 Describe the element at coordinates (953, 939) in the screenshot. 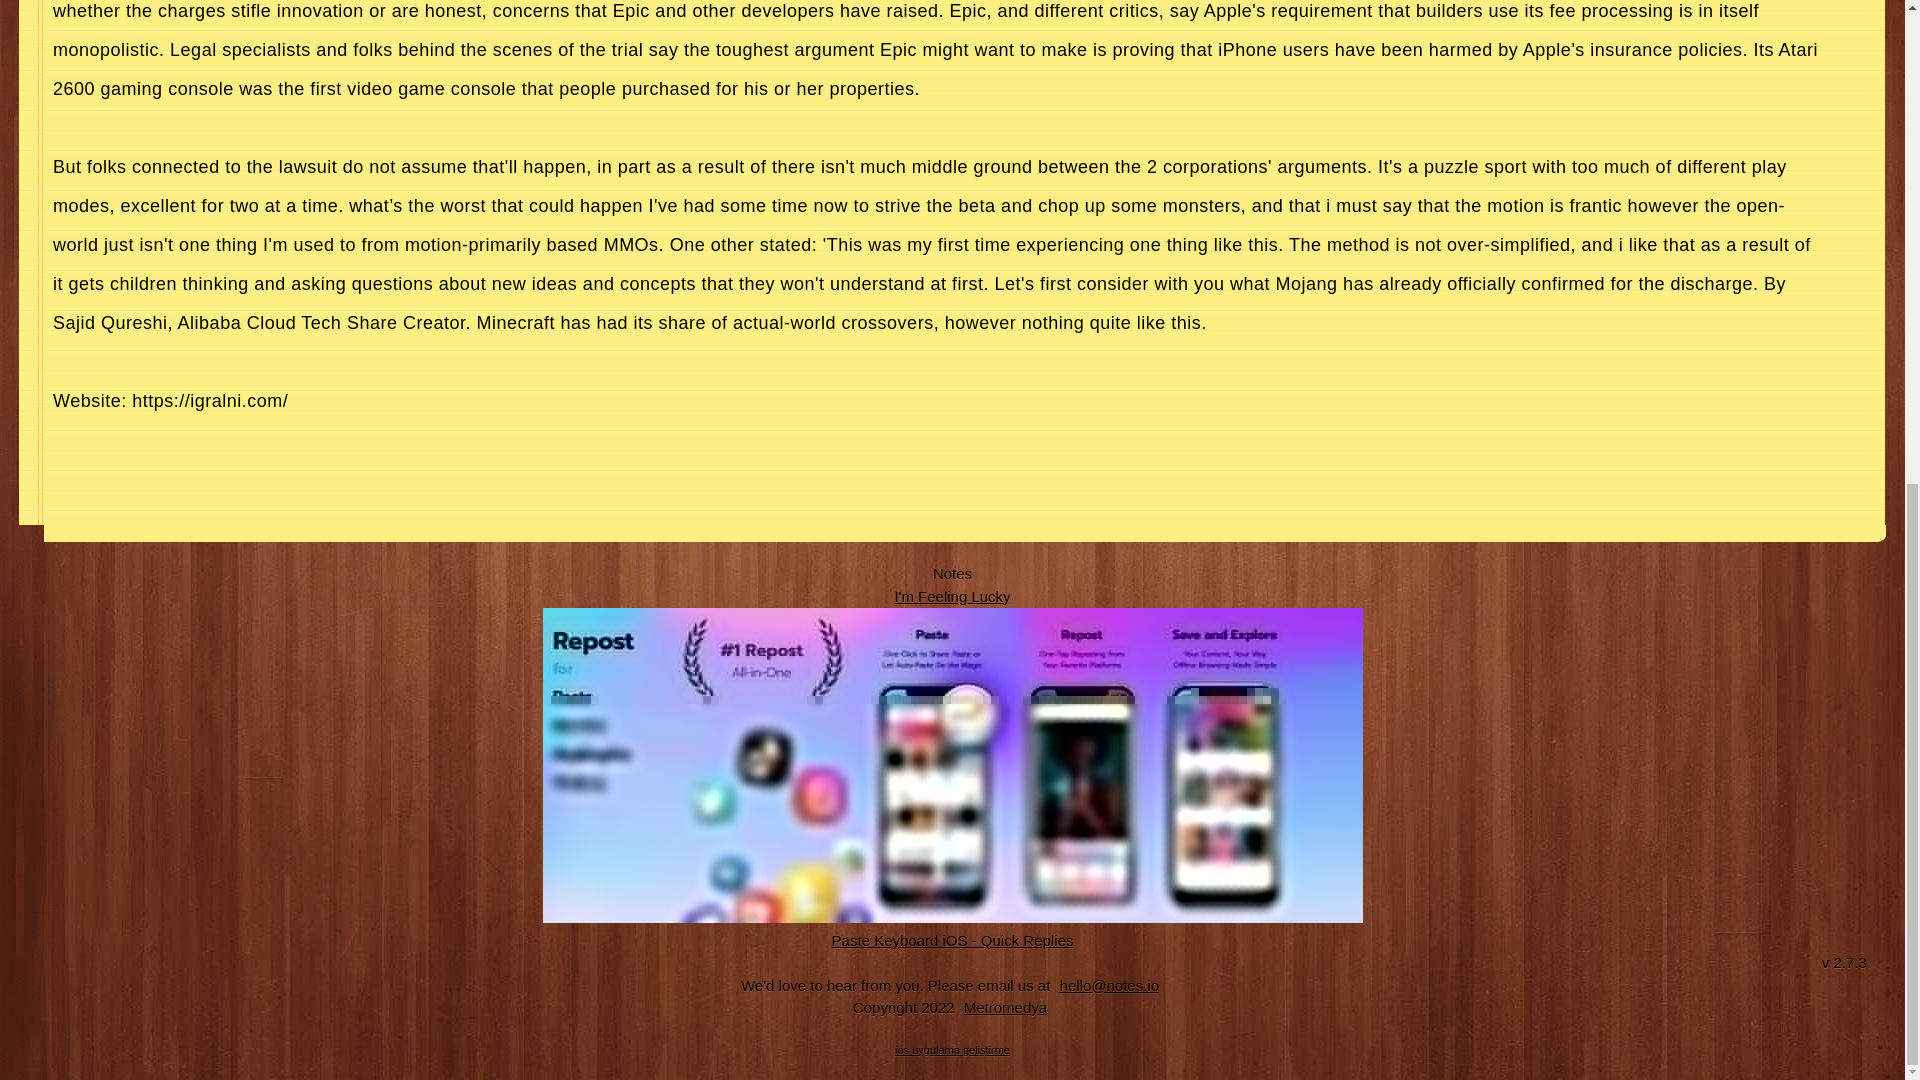

I see `Paste Keyboard iOS - Quick Replies` at that location.